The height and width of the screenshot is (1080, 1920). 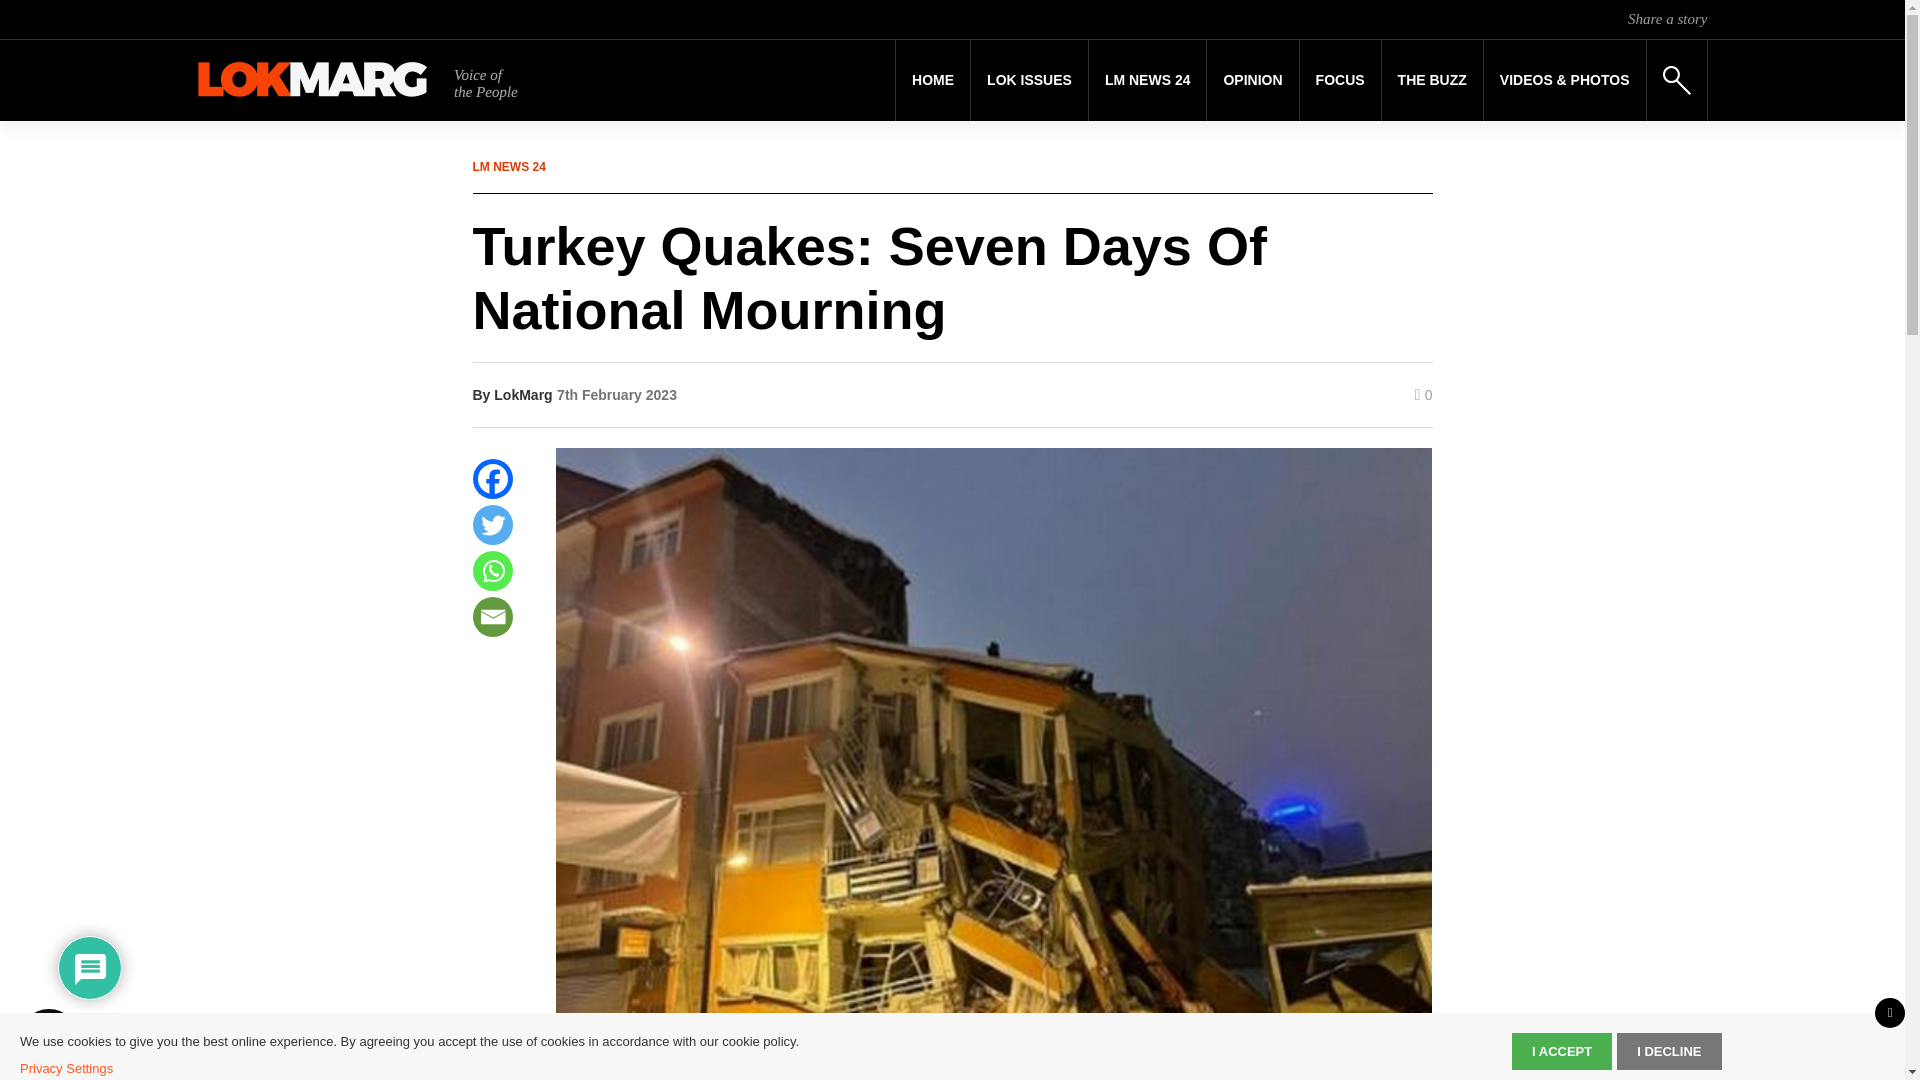 What do you see at coordinates (522, 394) in the screenshot?
I see `LokMarg` at bounding box center [522, 394].